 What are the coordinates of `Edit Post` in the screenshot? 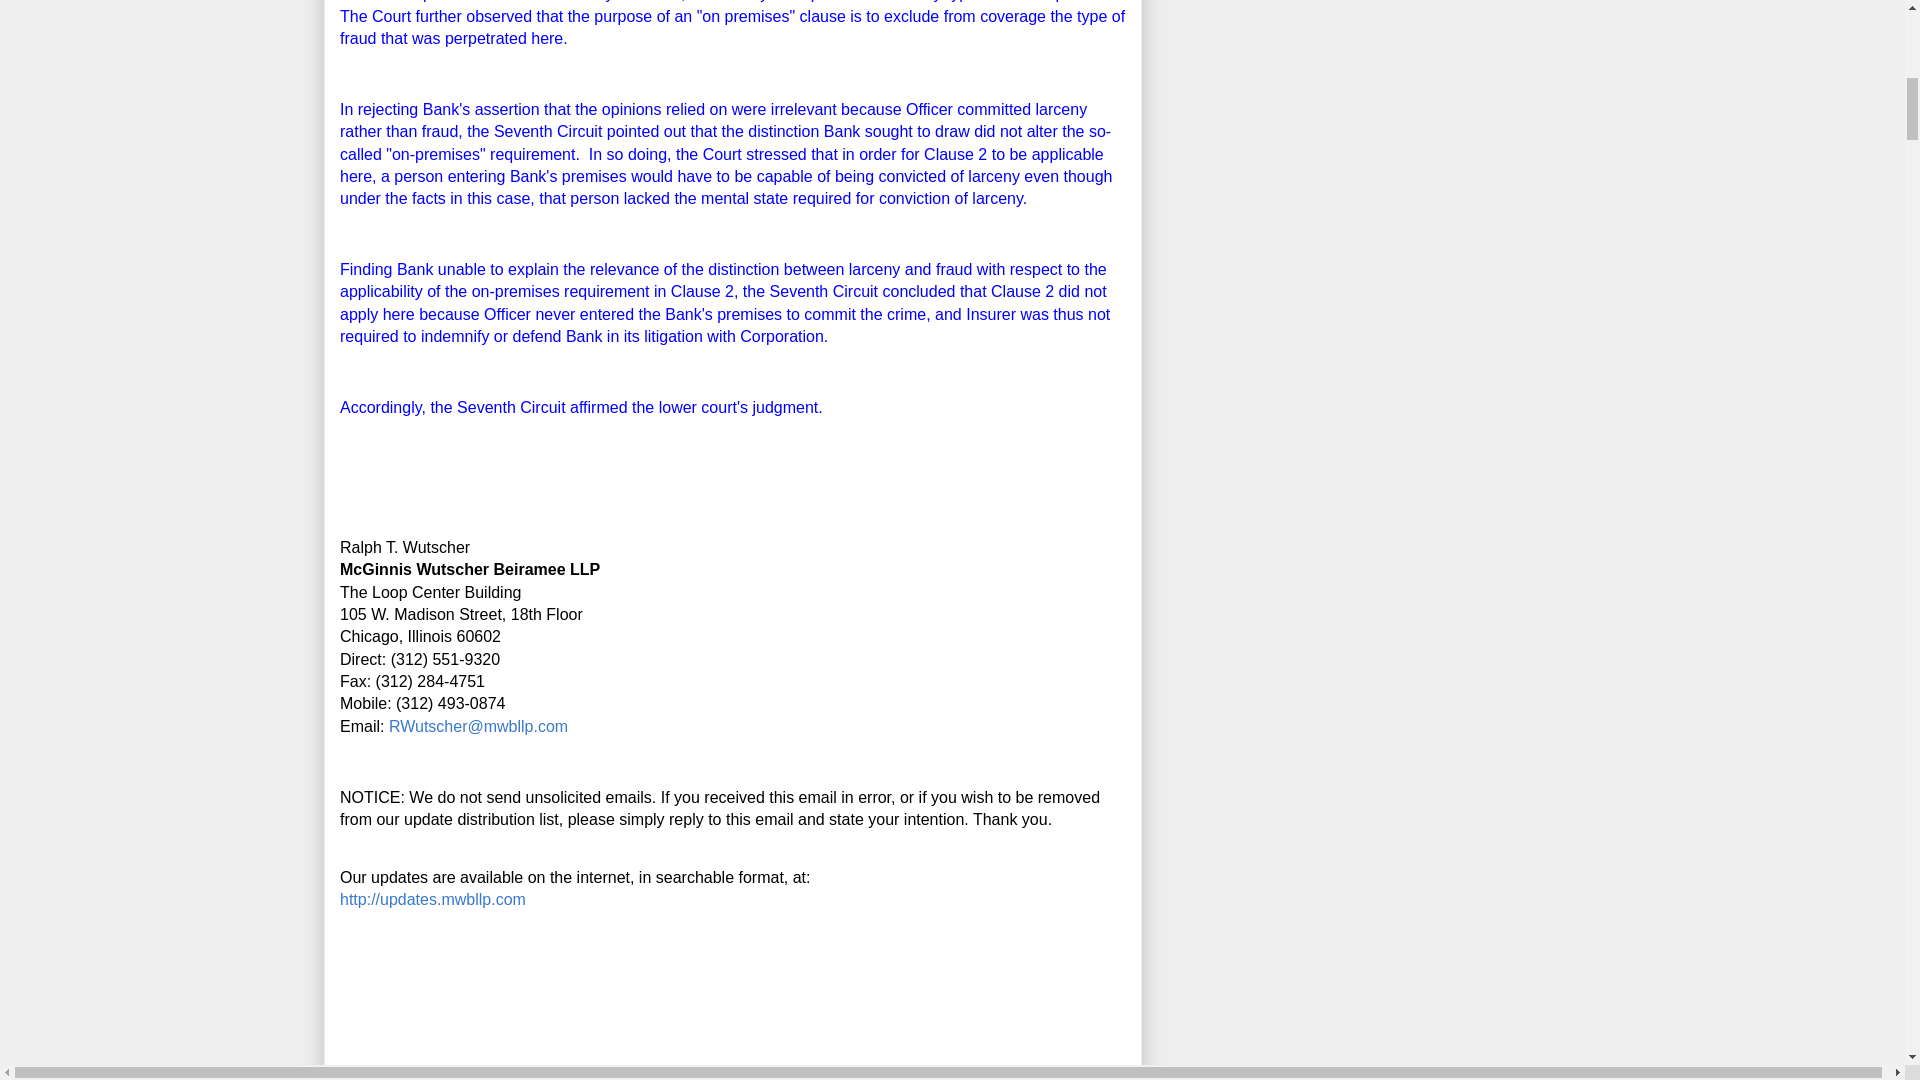 It's located at (604, 1077).